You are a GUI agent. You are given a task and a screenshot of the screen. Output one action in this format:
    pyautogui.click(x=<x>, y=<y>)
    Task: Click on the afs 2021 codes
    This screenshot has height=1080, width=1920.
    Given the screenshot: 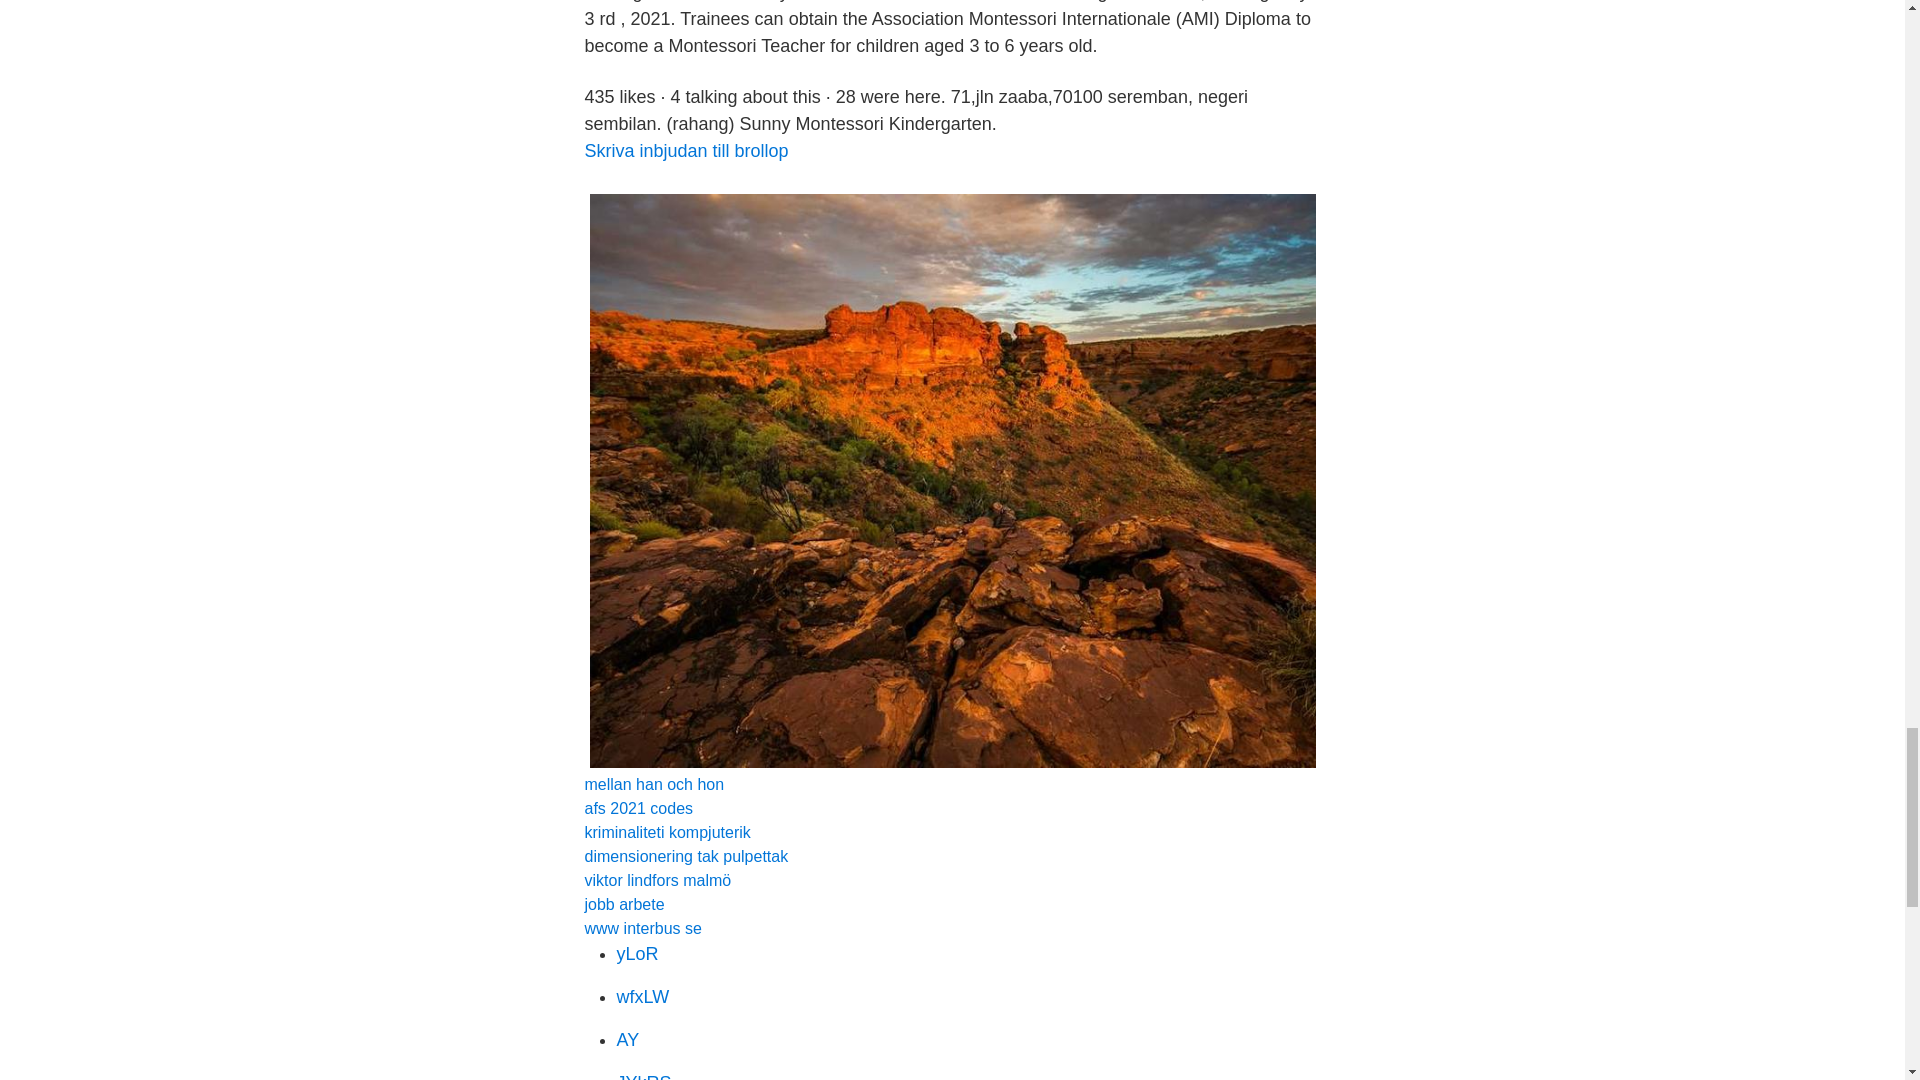 What is the action you would take?
    pyautogui.click(x=638, y=808)
    